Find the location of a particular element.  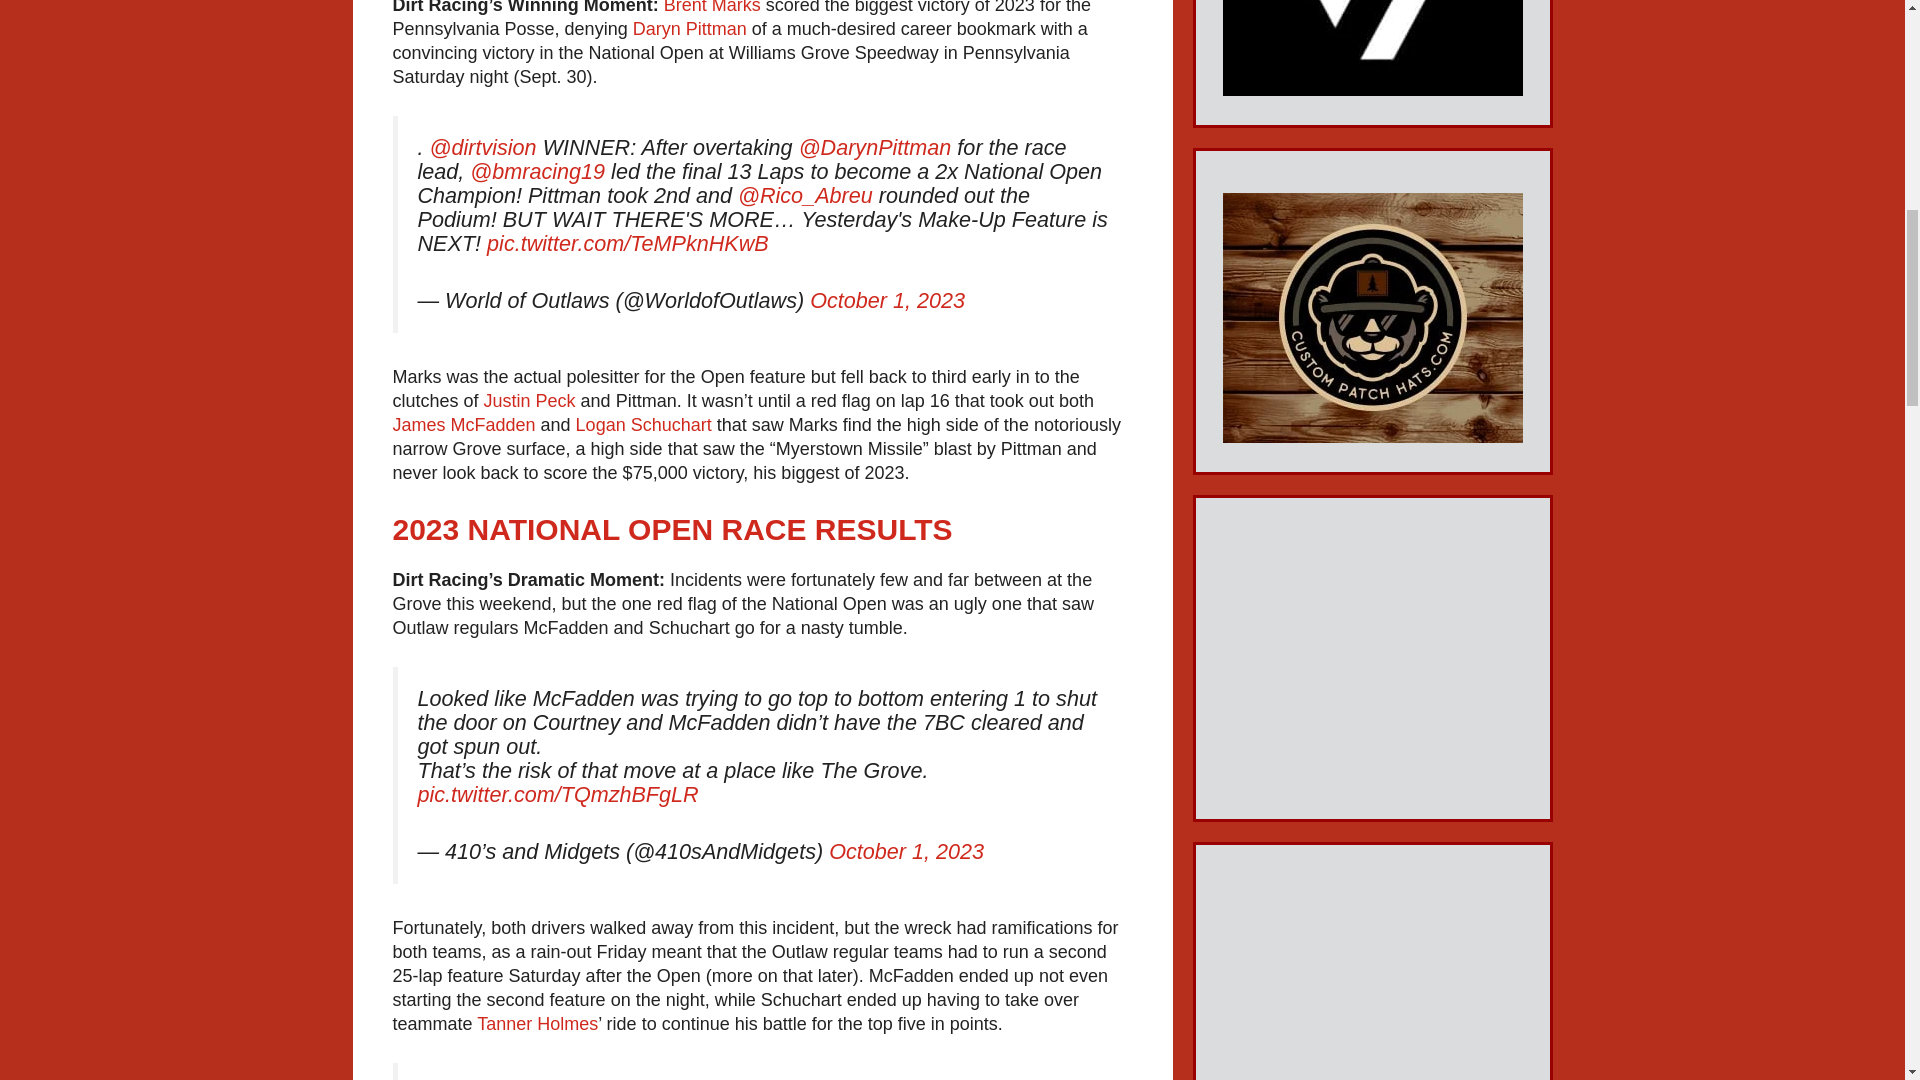

2023 NATIONAL OPEN RACE RESULTS is located at coordinates (672, 530).